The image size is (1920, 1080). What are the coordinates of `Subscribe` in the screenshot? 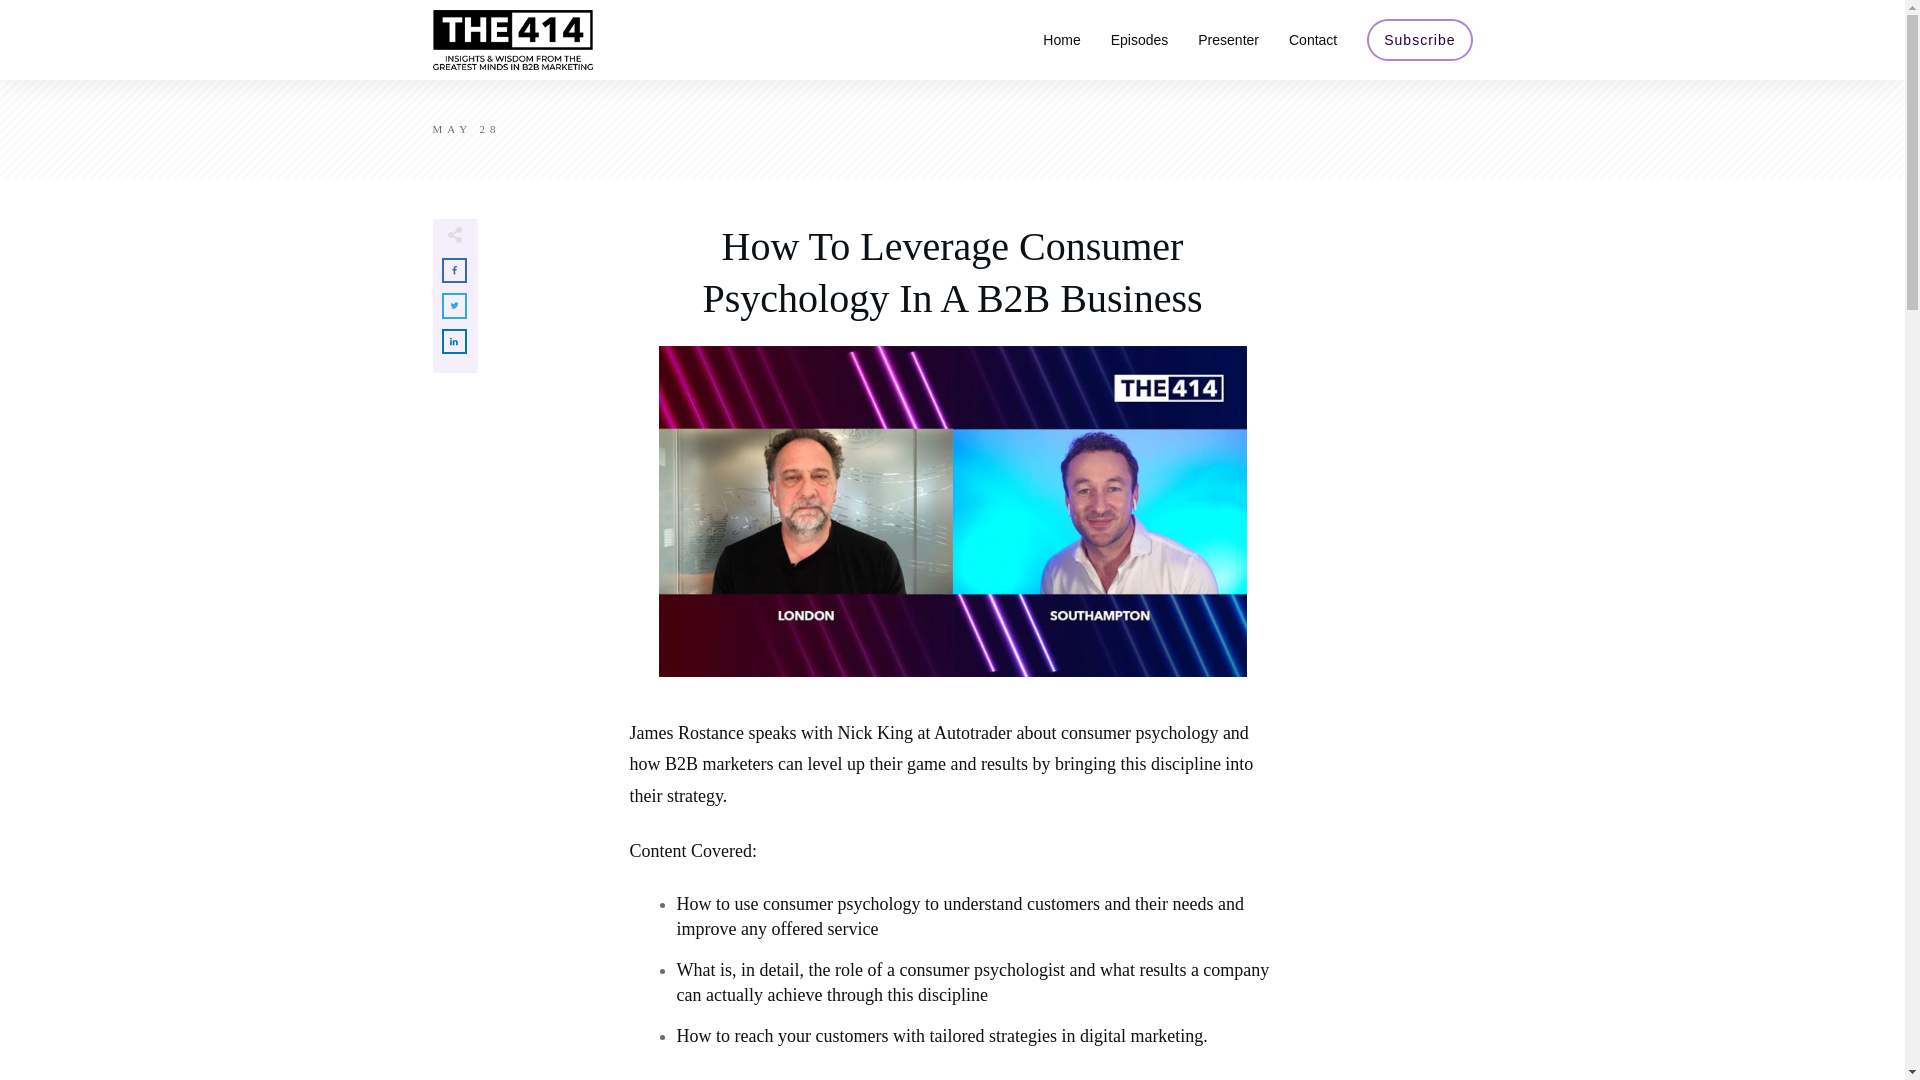 It's located at (1420, 40).